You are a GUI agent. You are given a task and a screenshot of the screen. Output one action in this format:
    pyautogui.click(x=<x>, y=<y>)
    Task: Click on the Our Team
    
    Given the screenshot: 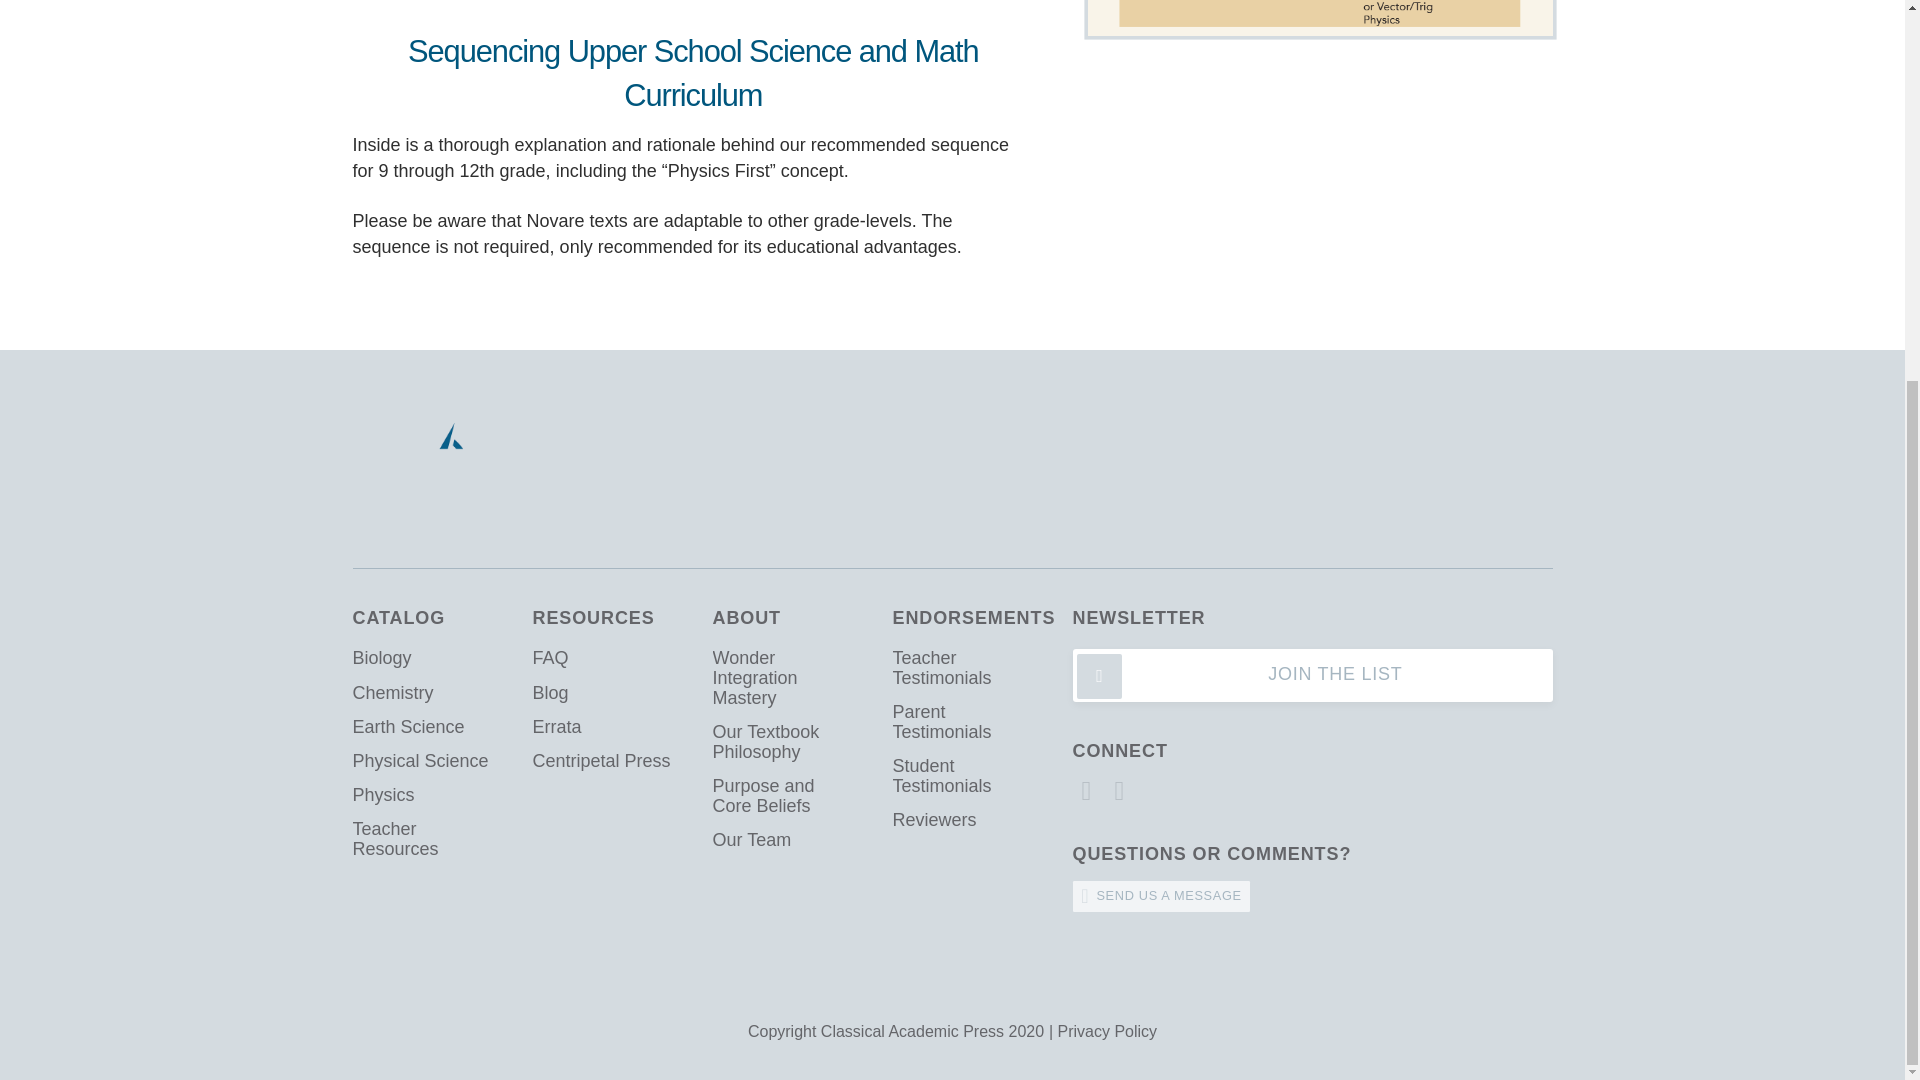 What is the action you would take?
    pyautogui.click(x=784, y=840)
    